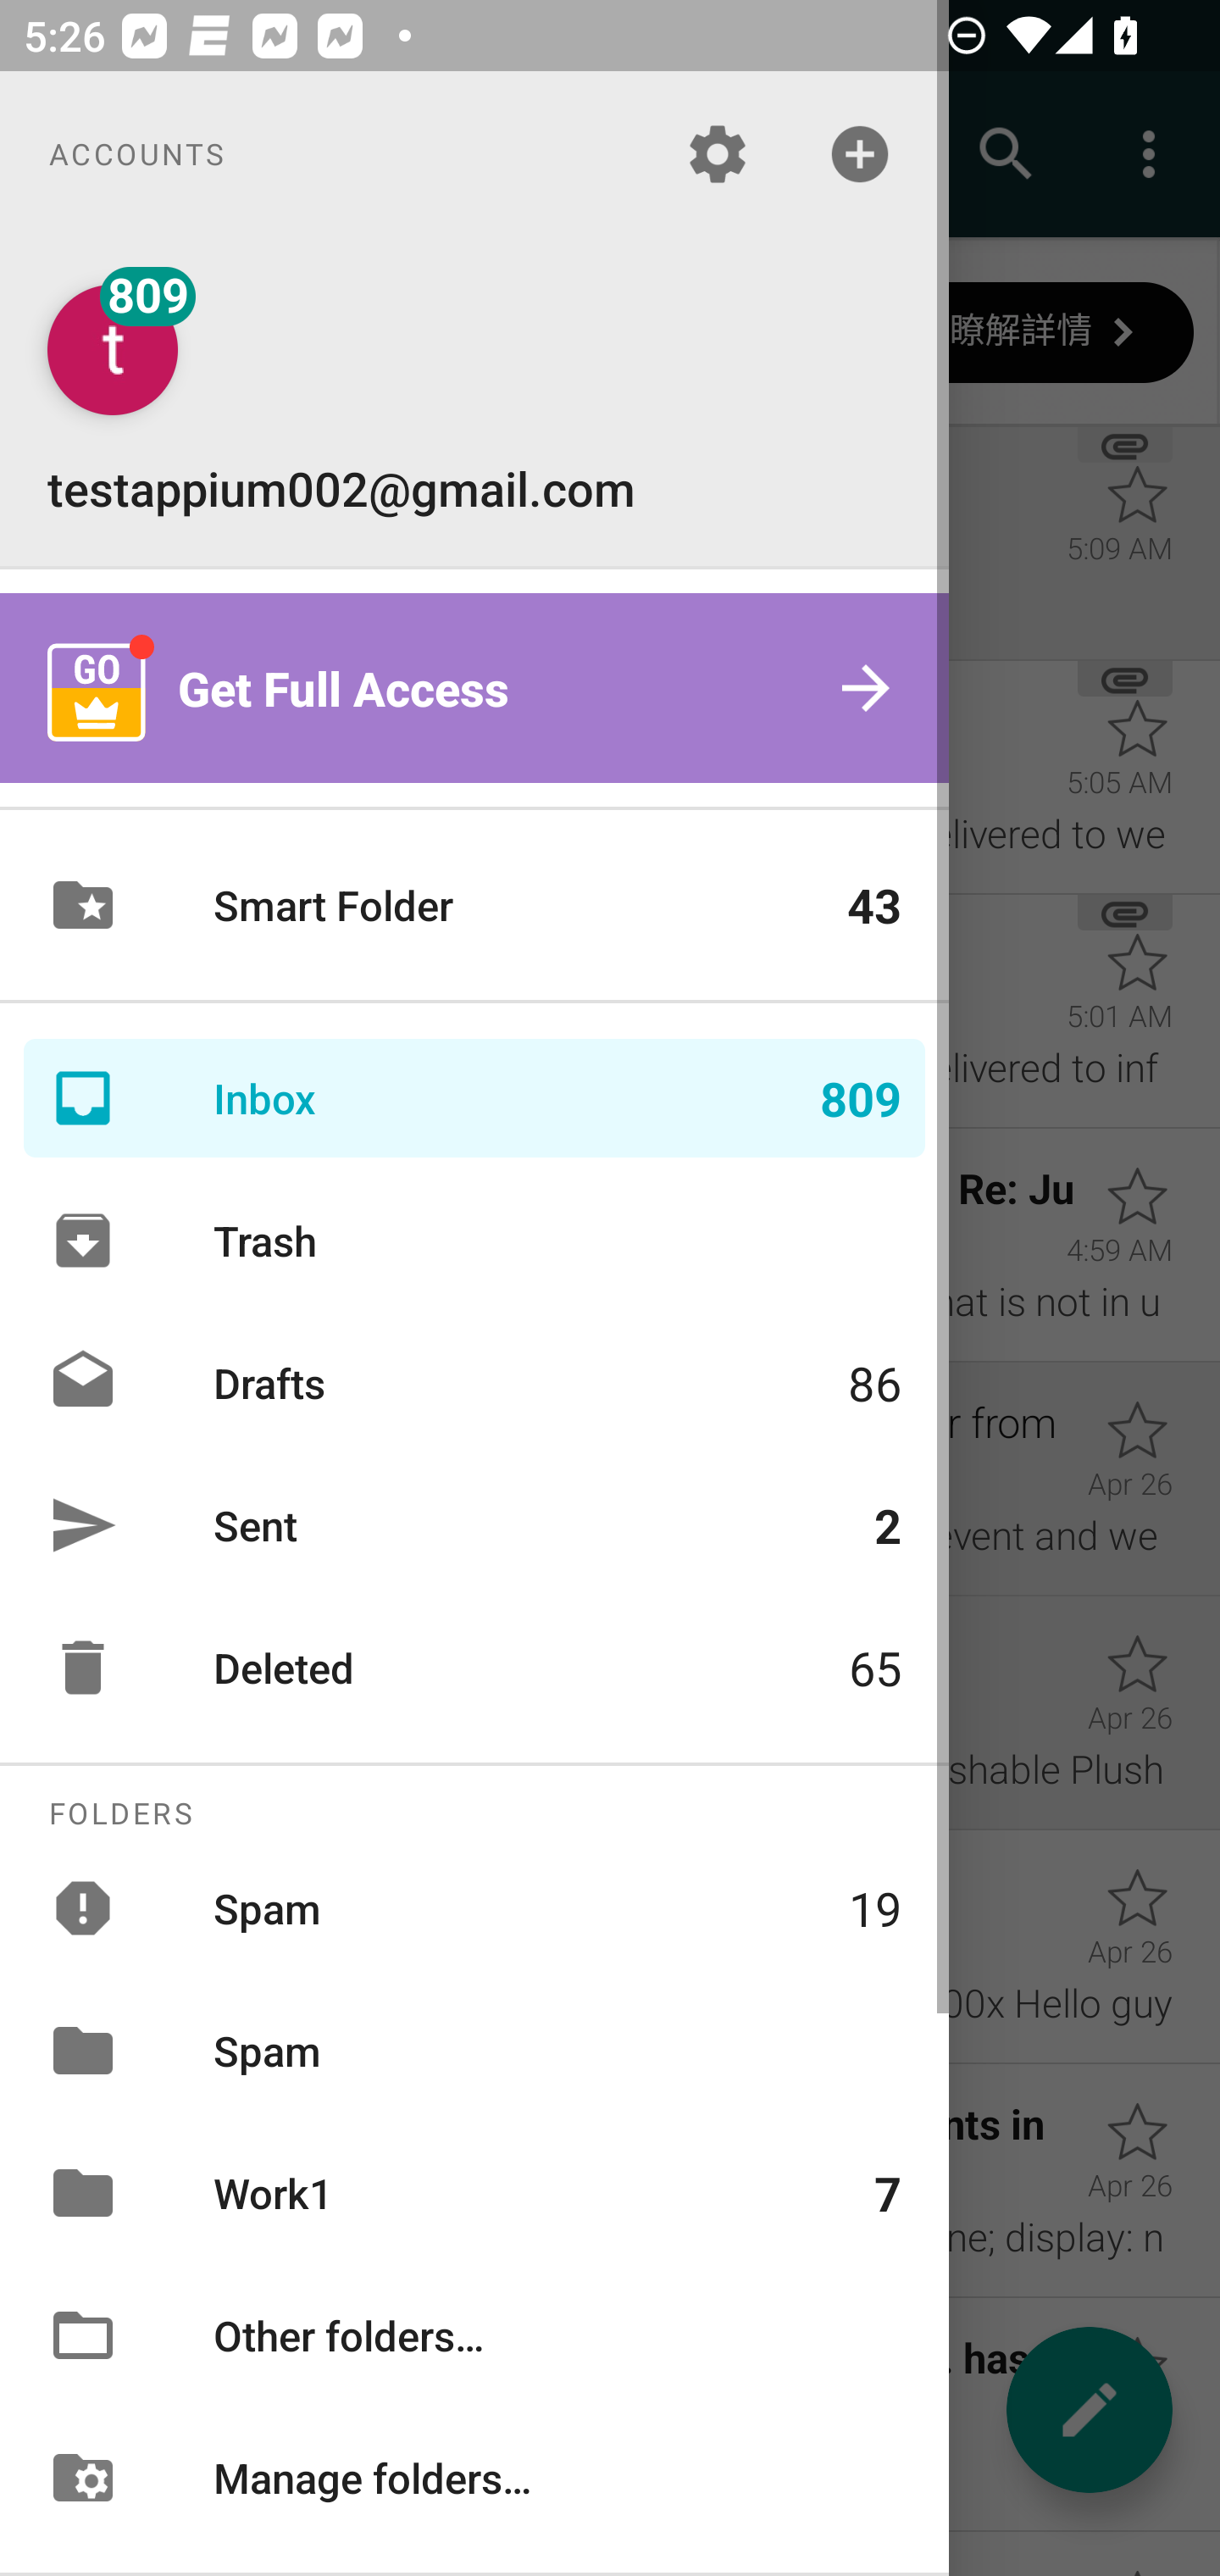  What do you see at coordinates (474, 2050) in the screenshot?
I see `Spam` at bounding box center [474, 2050].